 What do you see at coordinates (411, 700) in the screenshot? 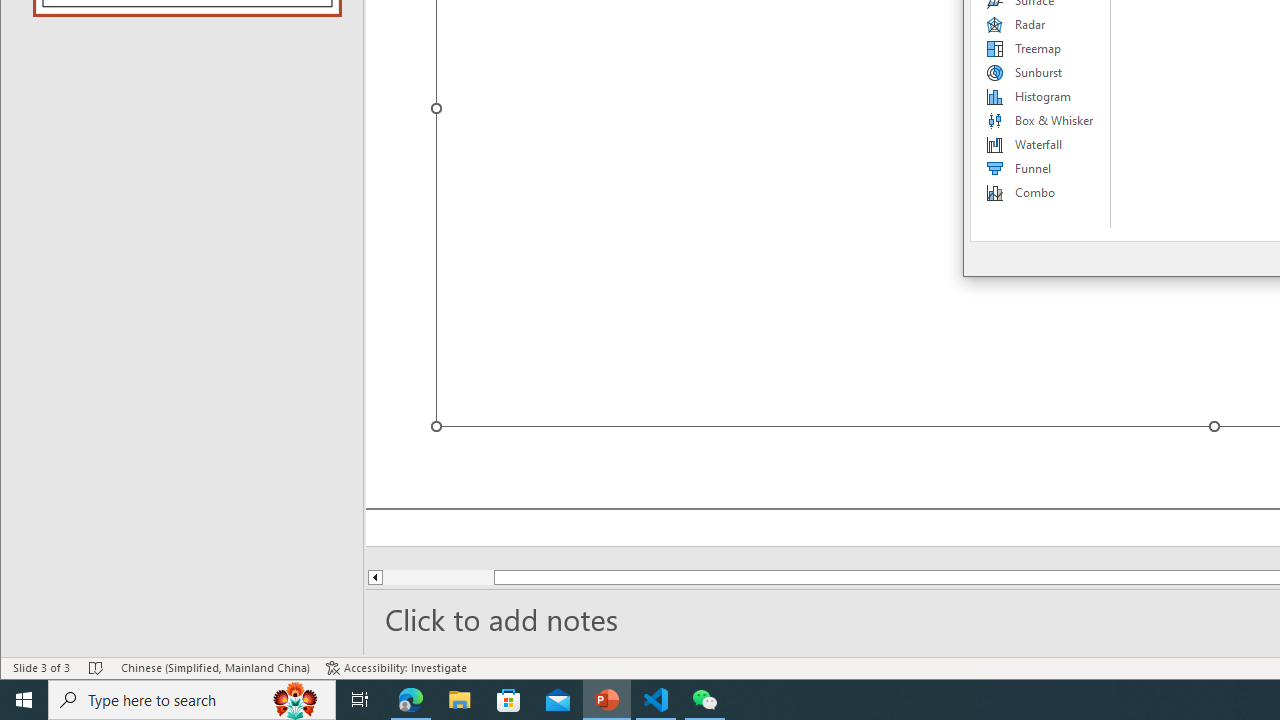
I see `Microsoft Edge - 1 running window` at bounding box center [411, 700].